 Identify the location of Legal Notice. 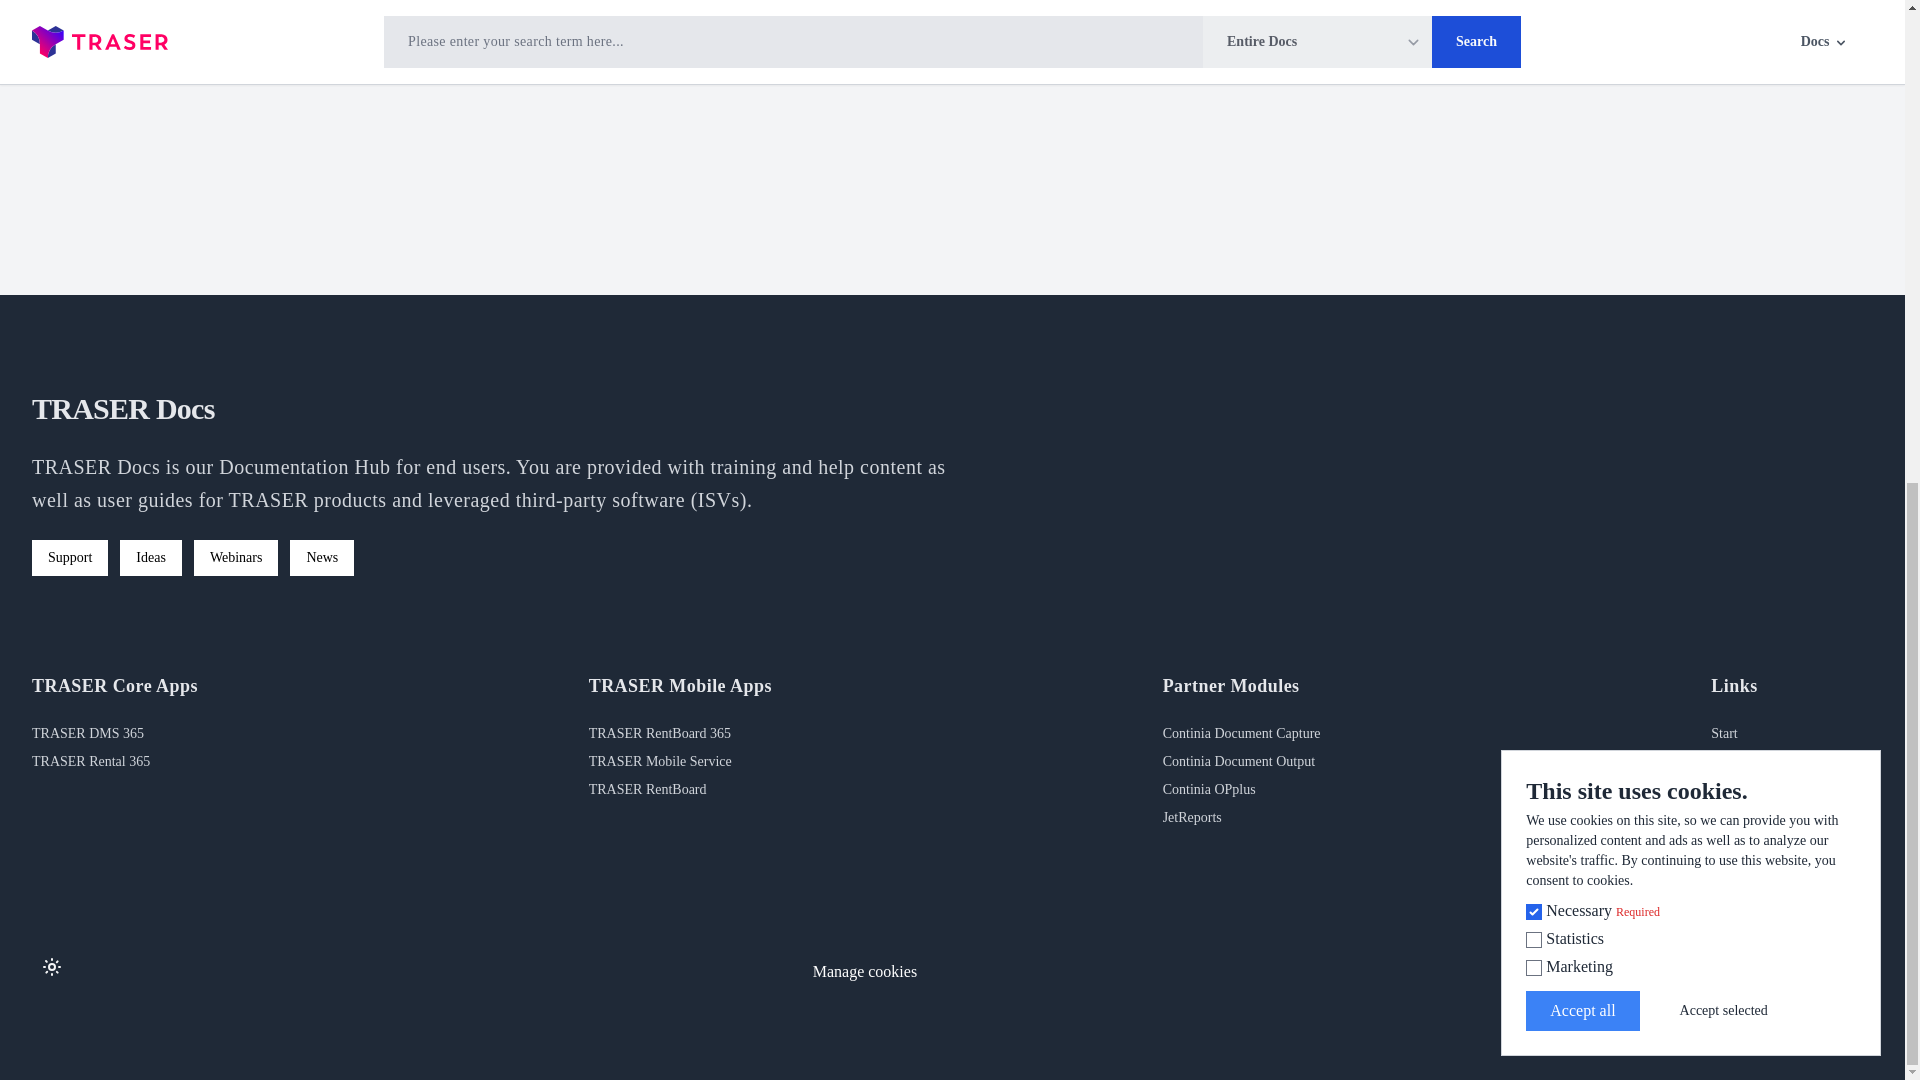
(1746, 760).